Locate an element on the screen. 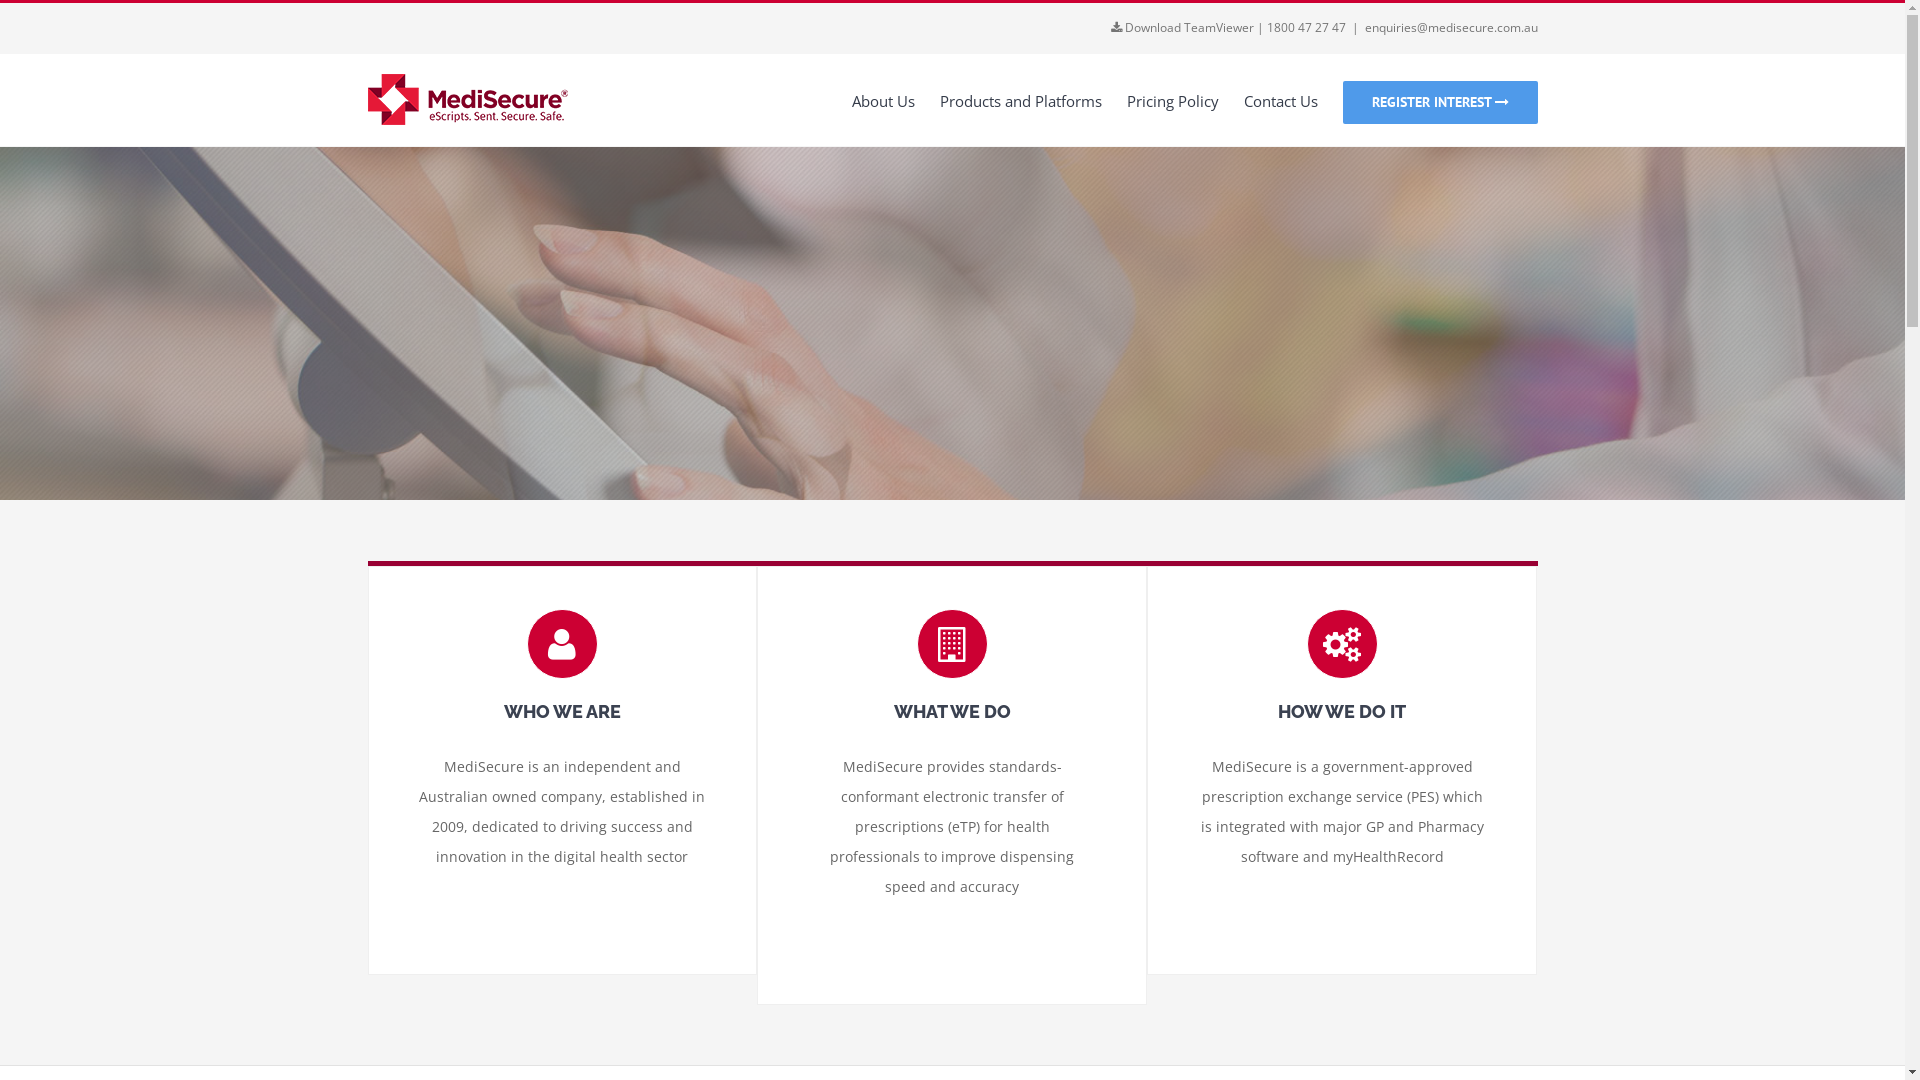 This screenshot has width=1920, height=1080. Pricing Policy is located at coordinates (1172, 100).